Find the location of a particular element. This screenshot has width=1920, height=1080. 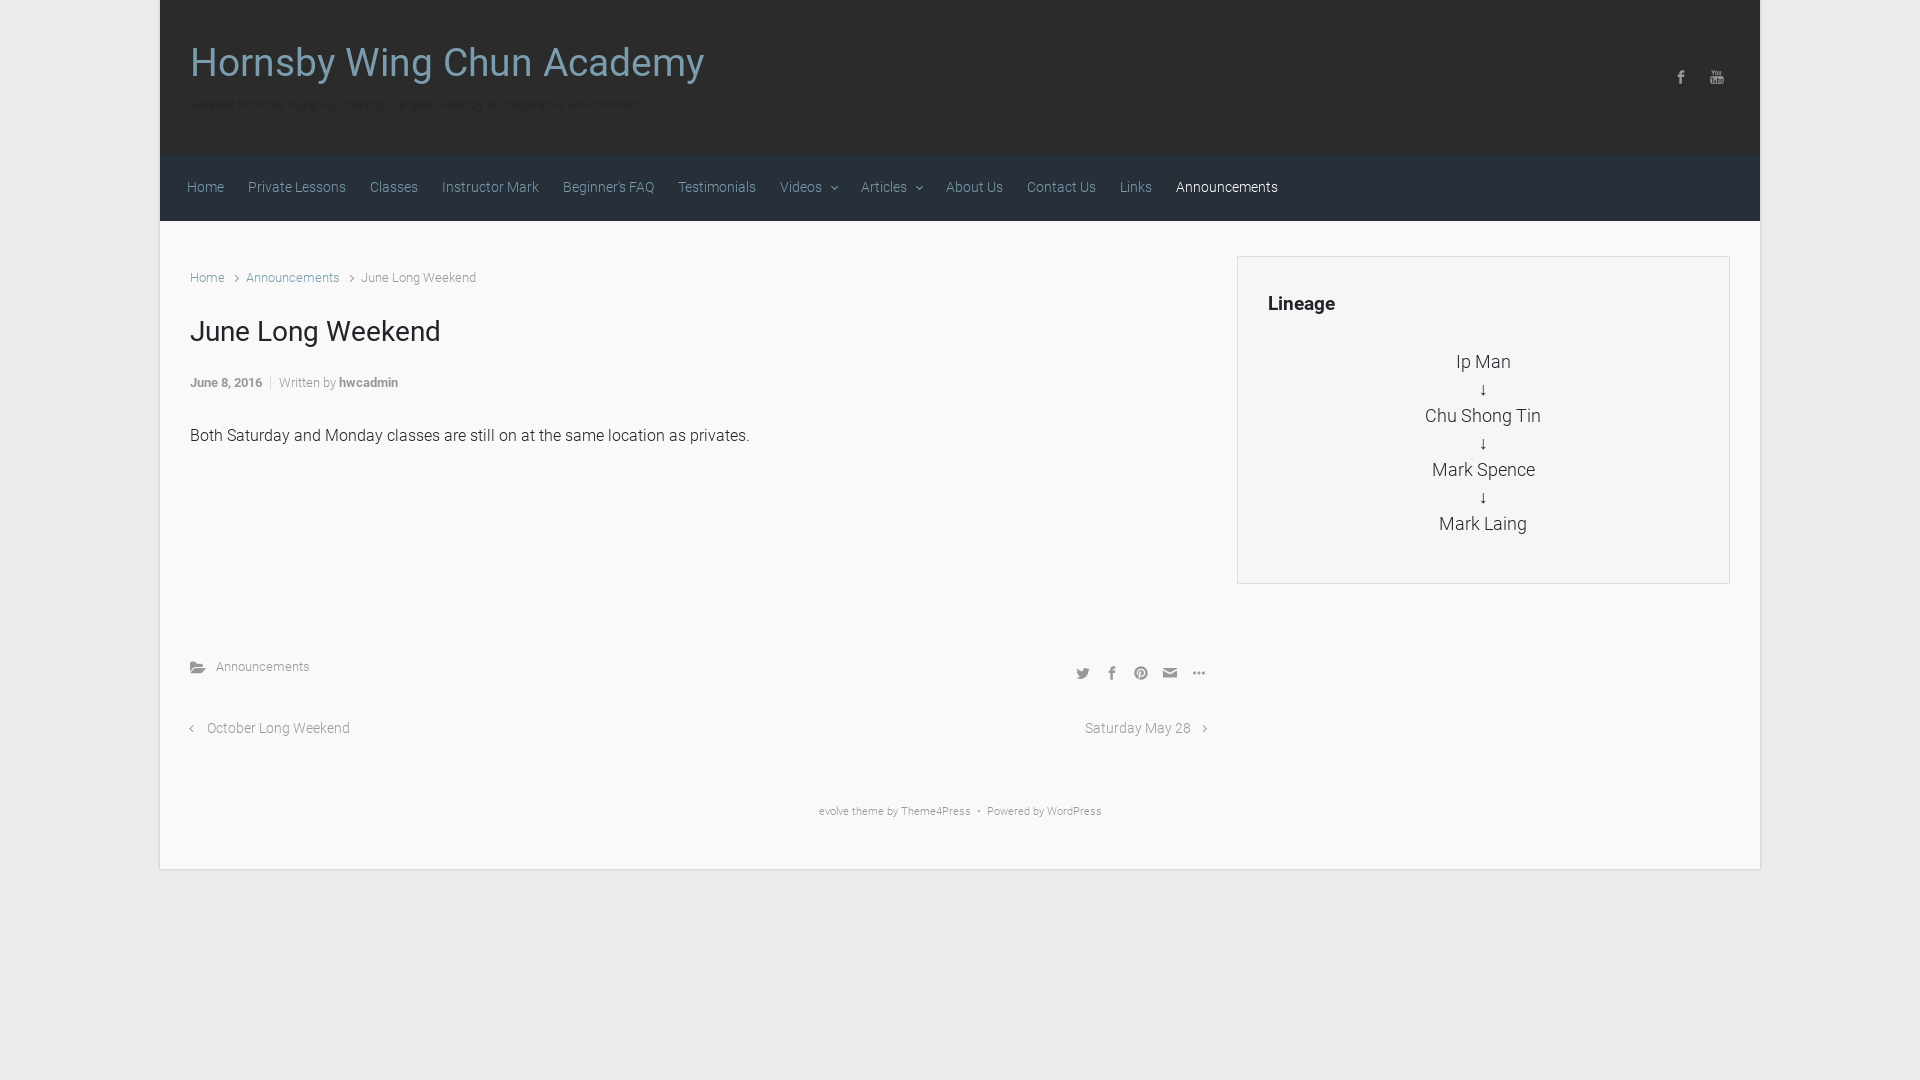

Announcements is located at coordinates (292, 278).